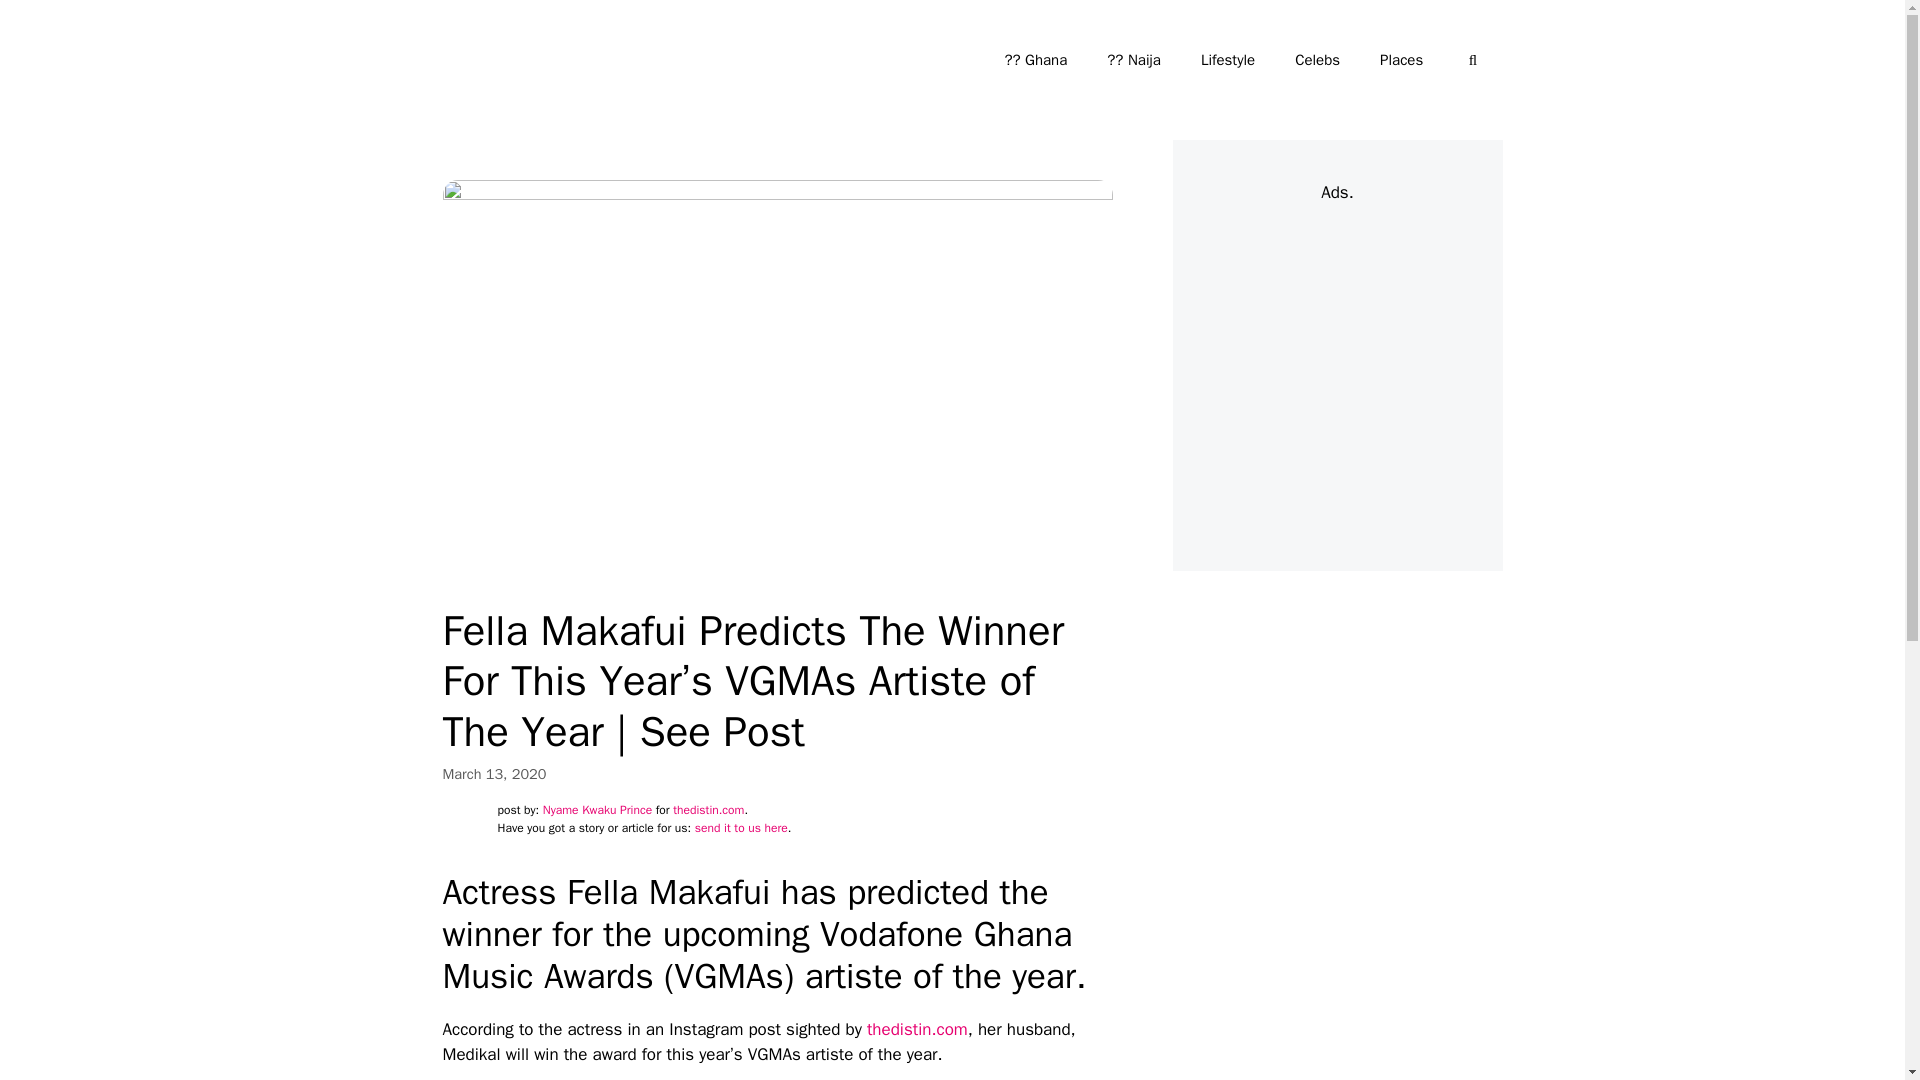  Describe the element at coordinates (47, 24) in the screenshot. I see `Search` at that location.